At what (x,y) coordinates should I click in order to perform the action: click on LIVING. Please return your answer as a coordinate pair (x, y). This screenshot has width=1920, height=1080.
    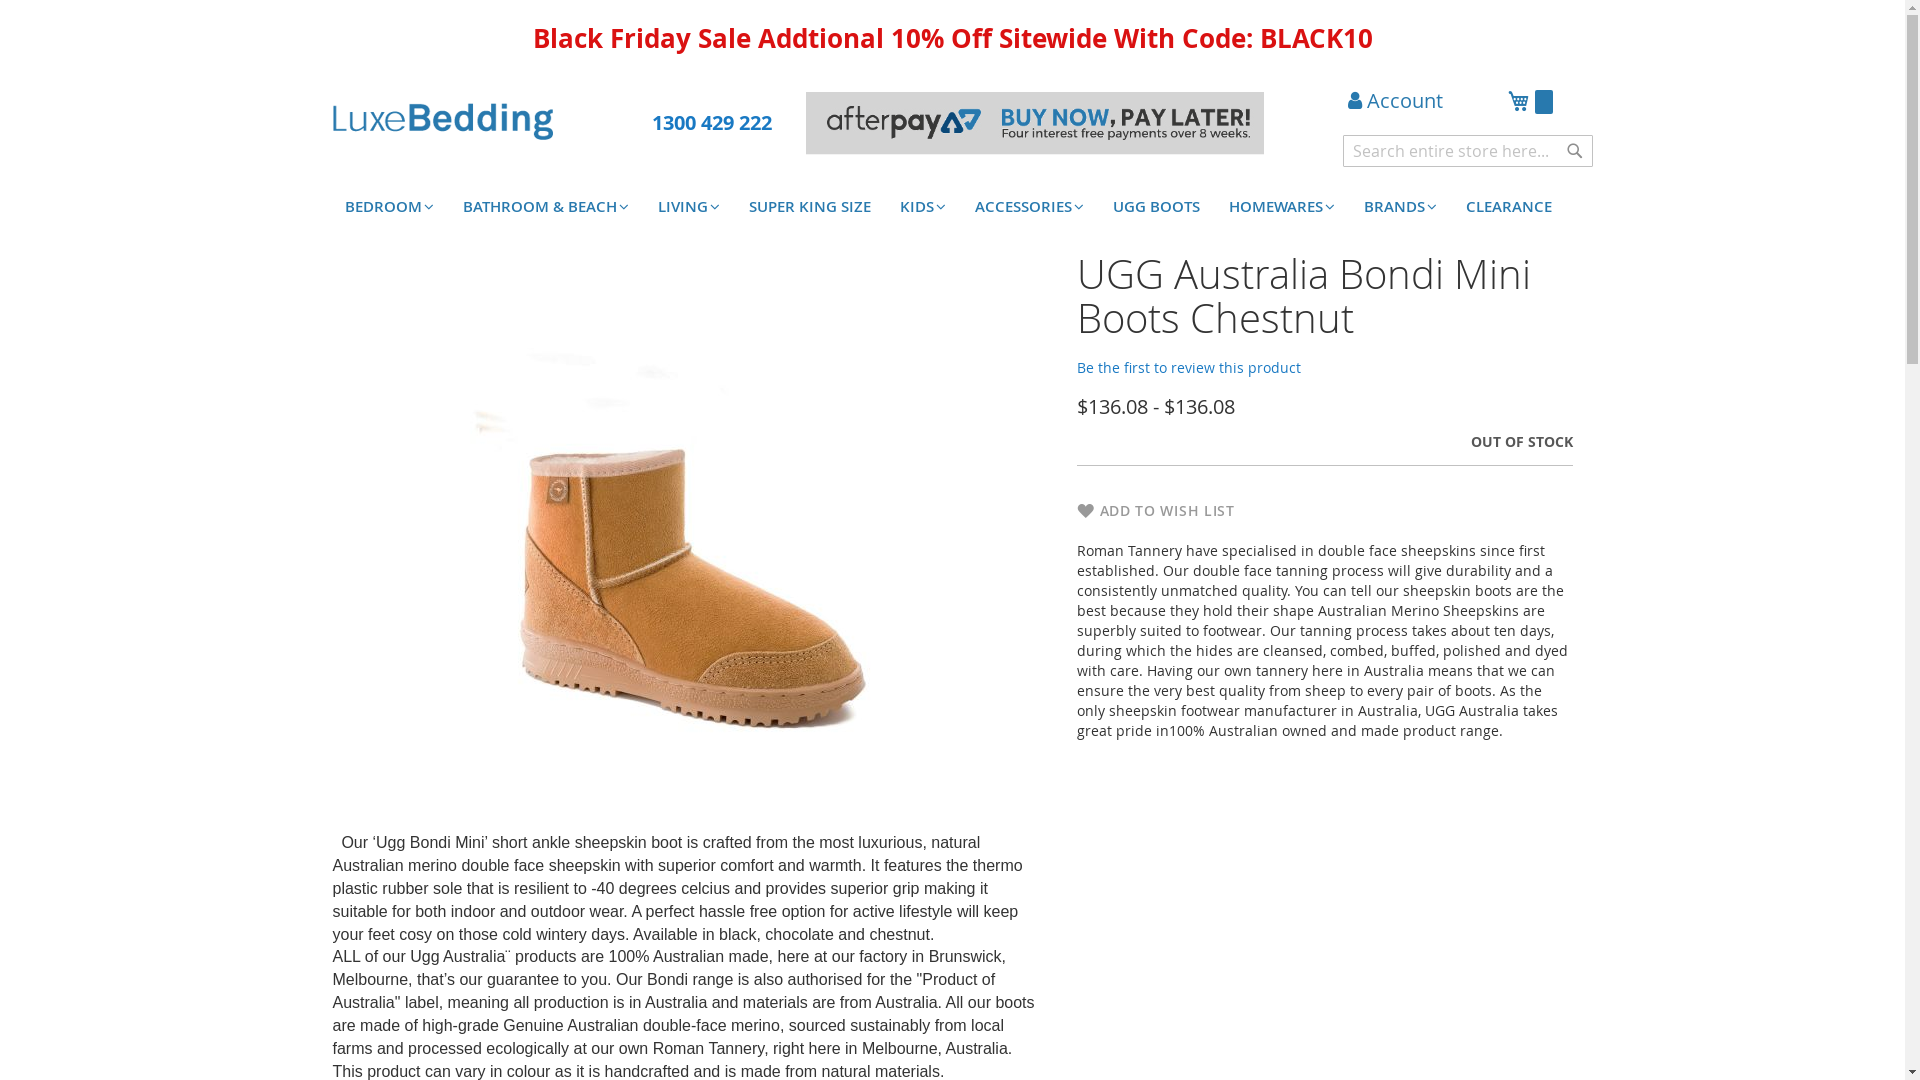
    Looking at the image, I should click on (689, 207).